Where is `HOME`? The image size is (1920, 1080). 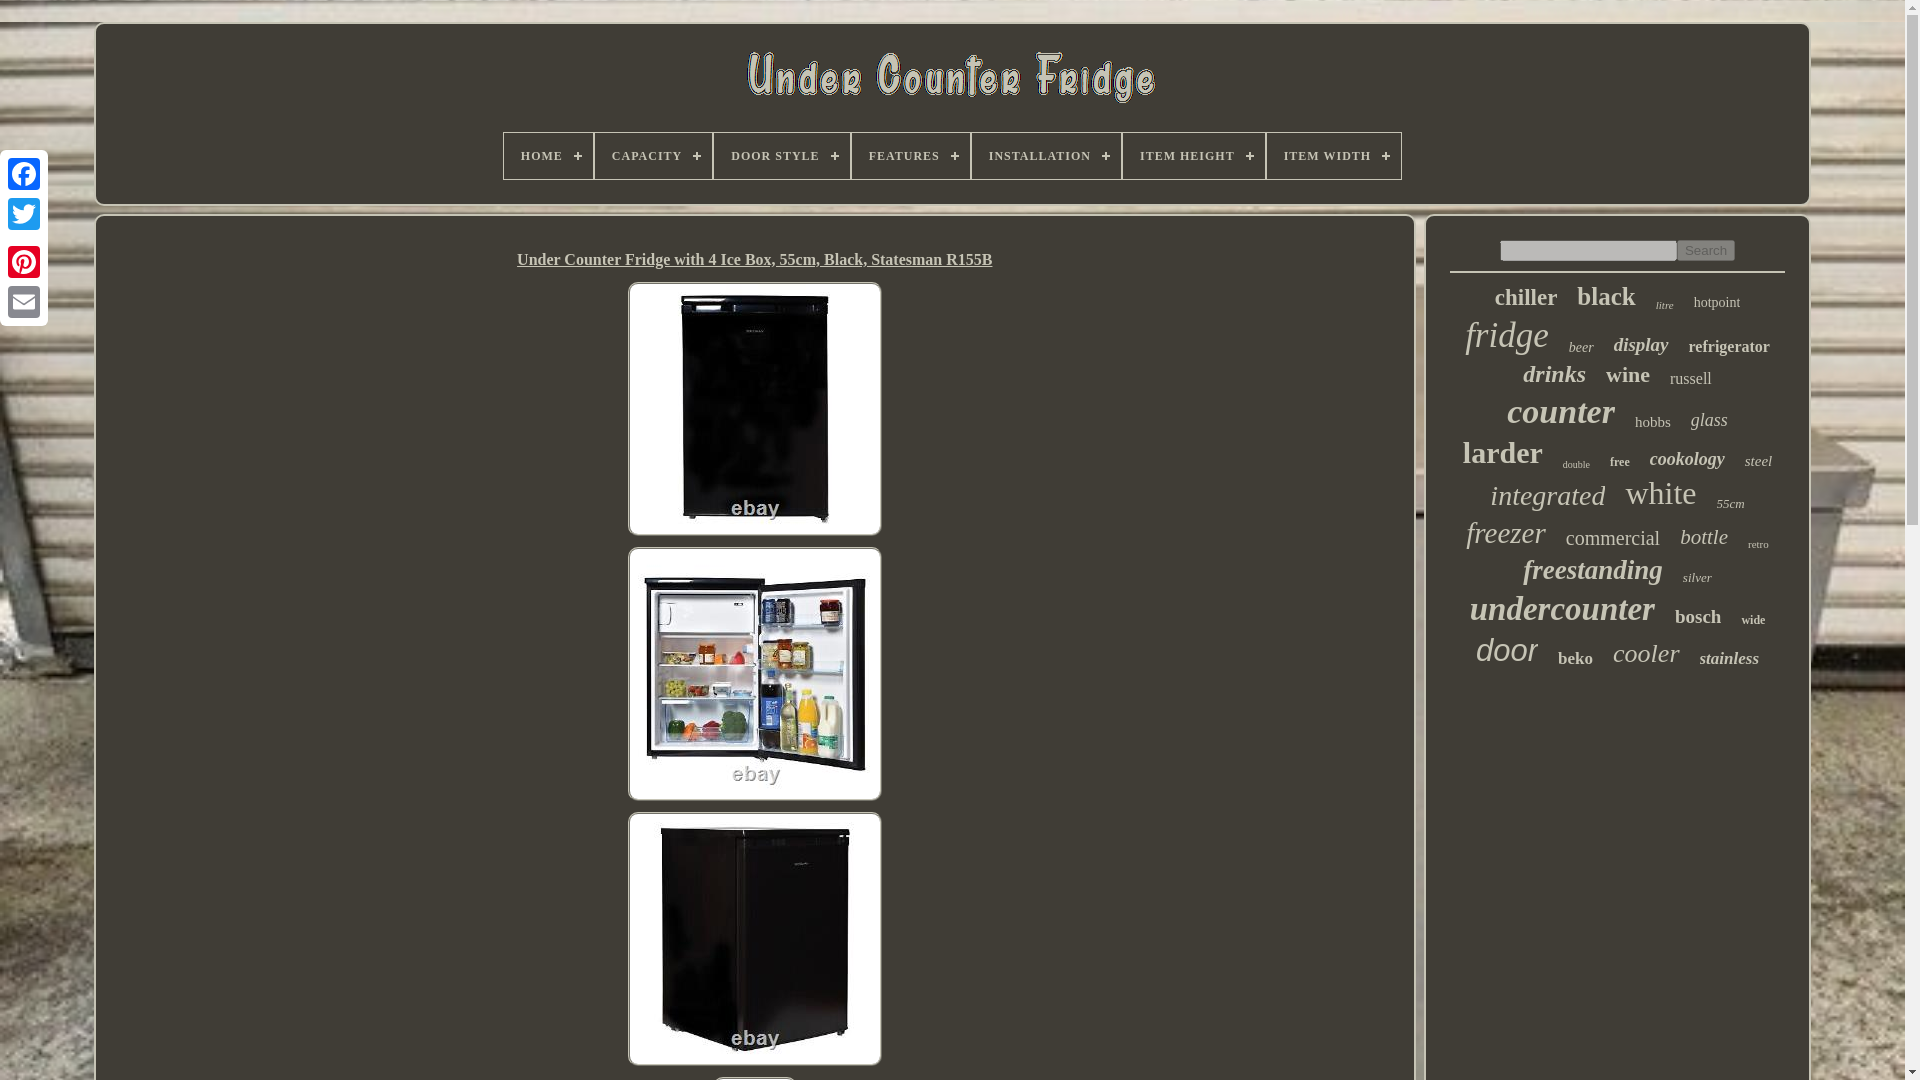 HOME is located at coordinates (548, 156).